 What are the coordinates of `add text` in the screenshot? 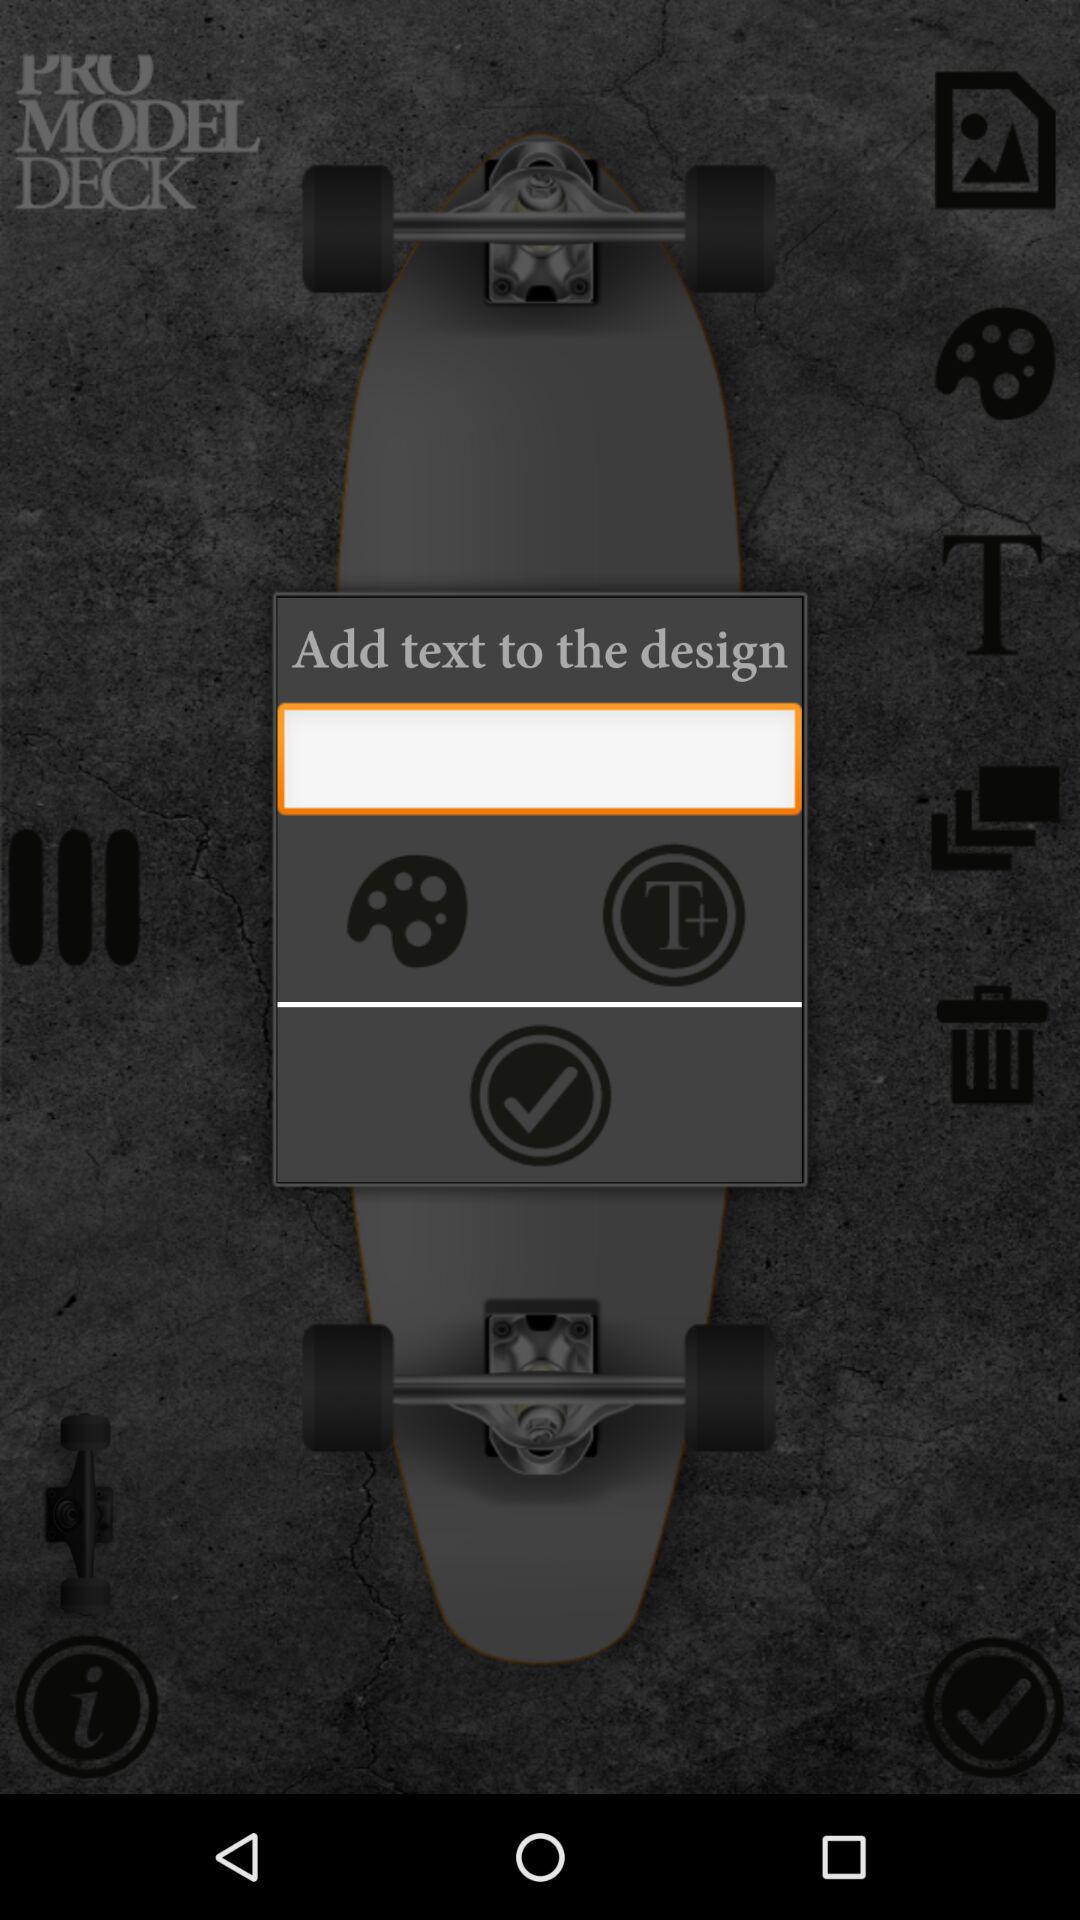 It's located at (674, 914).